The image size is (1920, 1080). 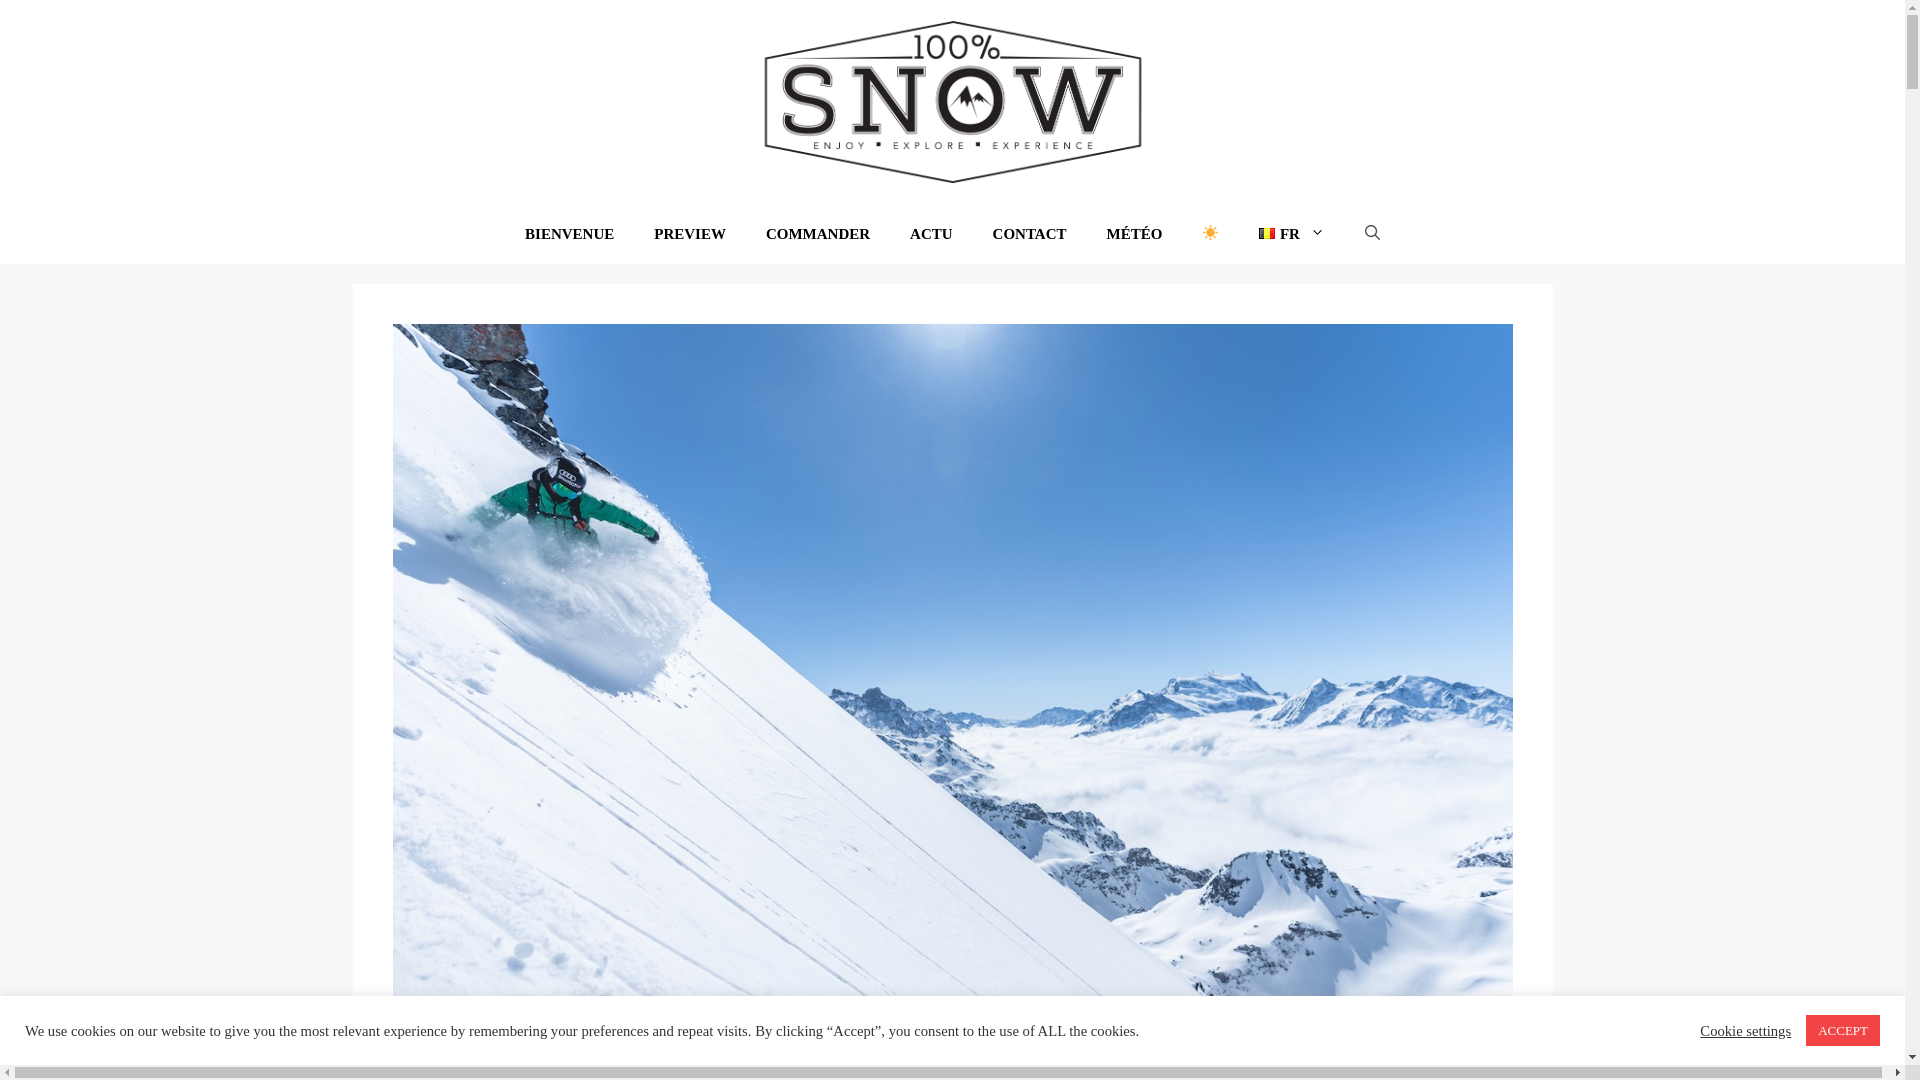 What do you see at coordinates (690, 234) in the screenshot?
I see `PREVIEW` at bounding box center [690, 234].